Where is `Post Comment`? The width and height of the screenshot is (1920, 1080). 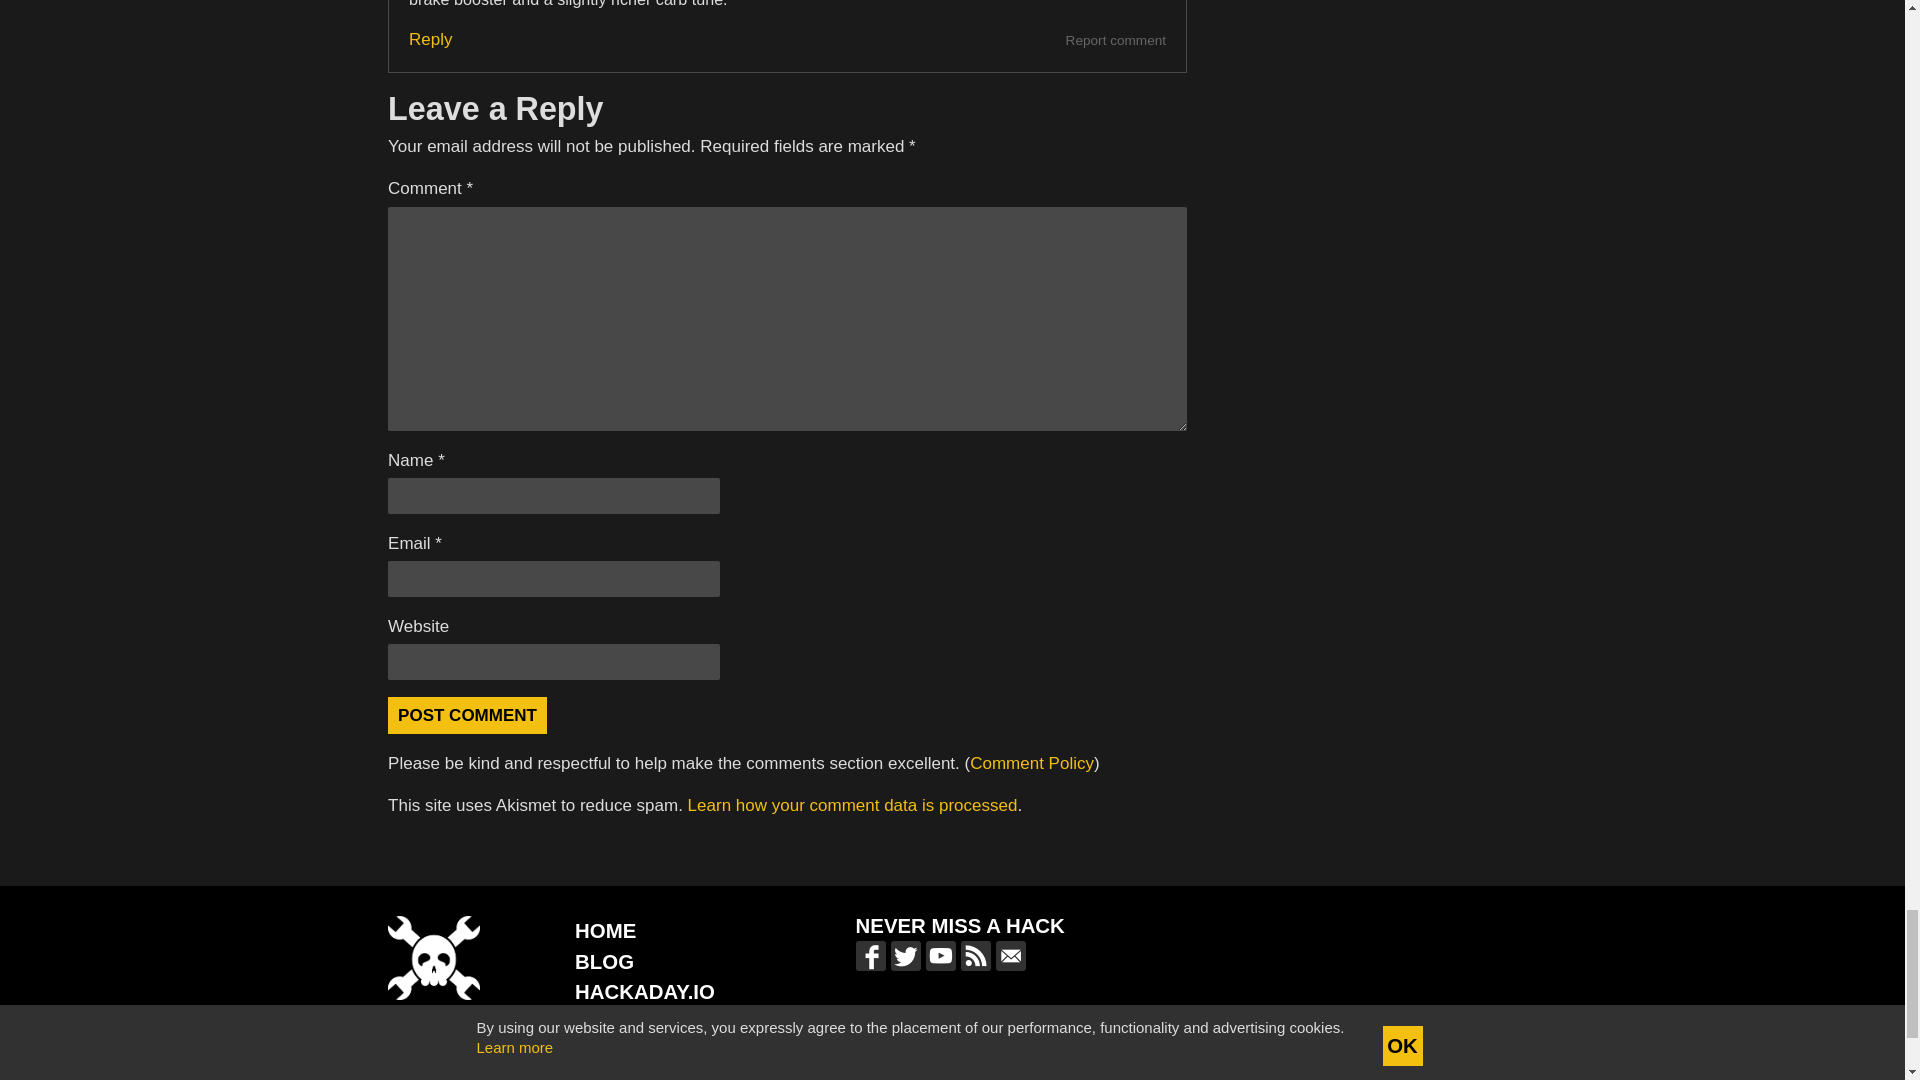 Post Comment is located at coordinates (467, 715).